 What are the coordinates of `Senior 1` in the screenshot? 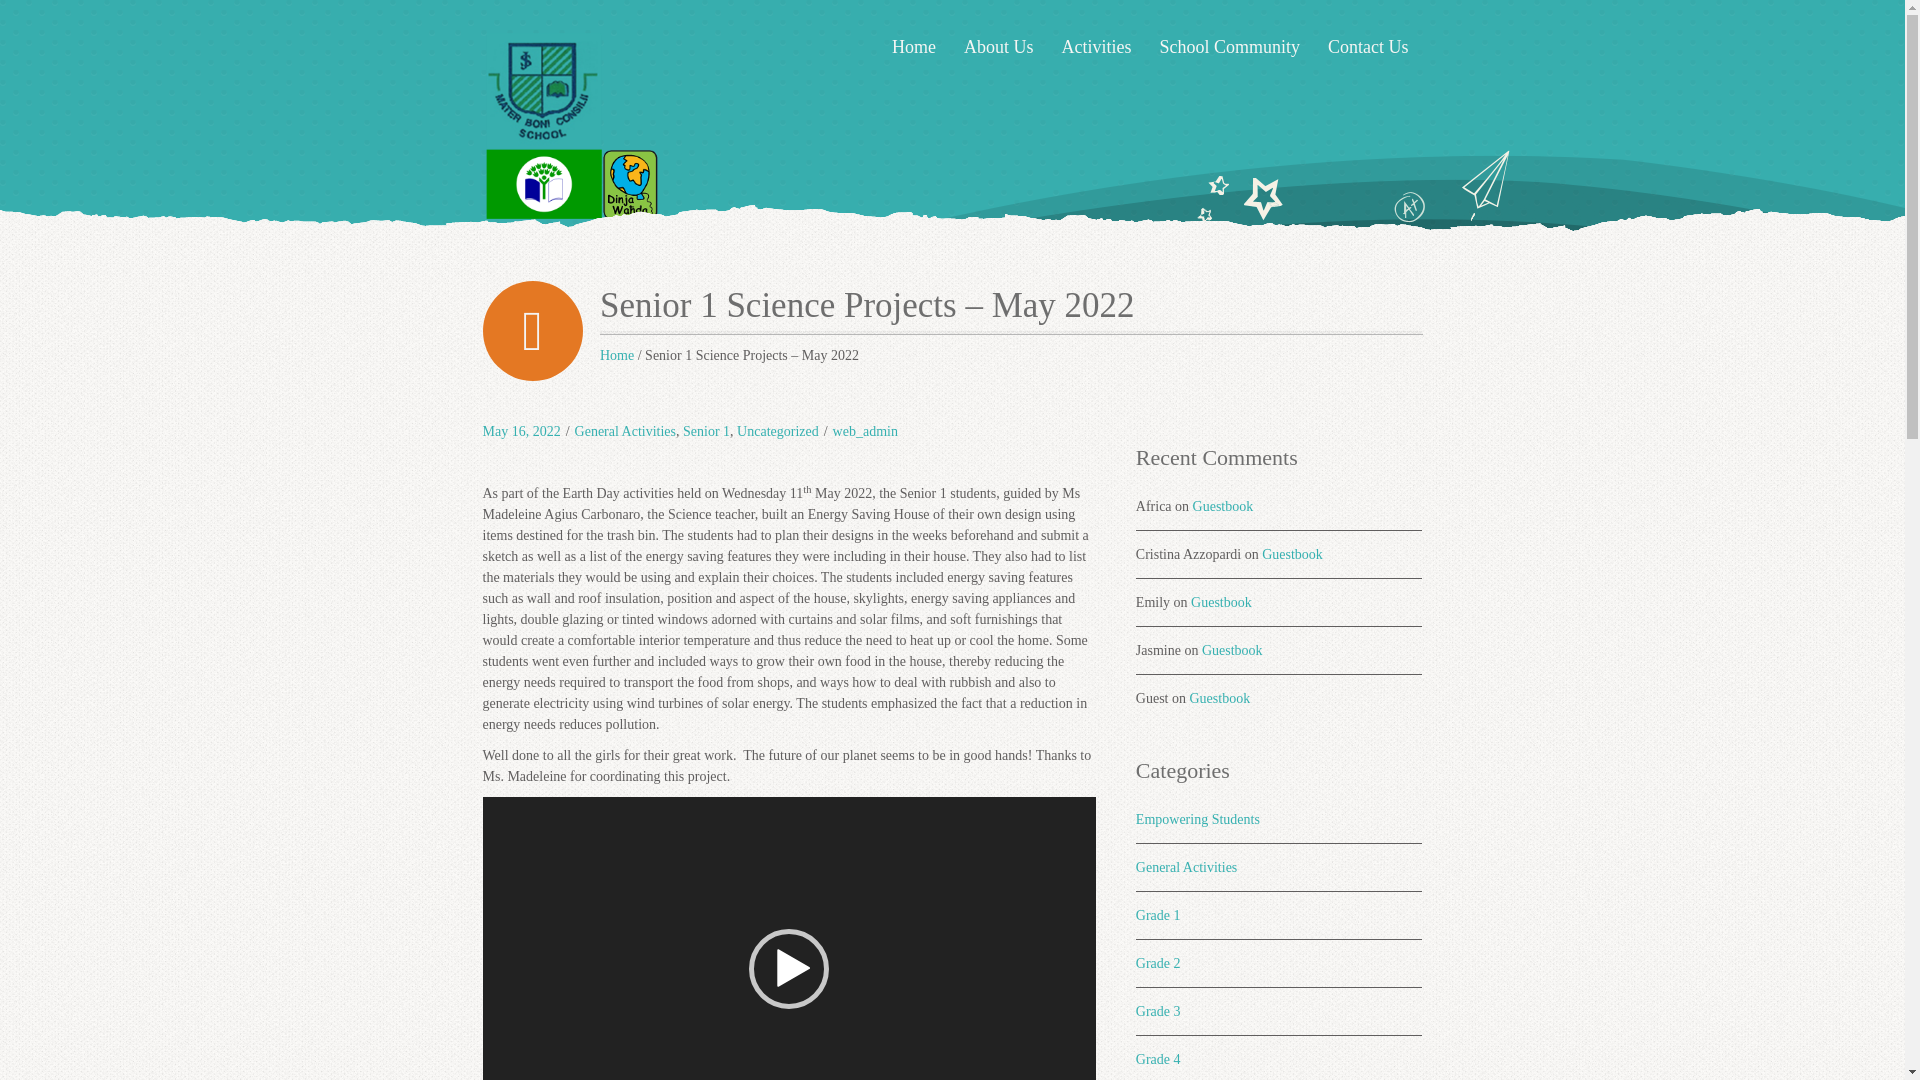 It's located at (706, 431).